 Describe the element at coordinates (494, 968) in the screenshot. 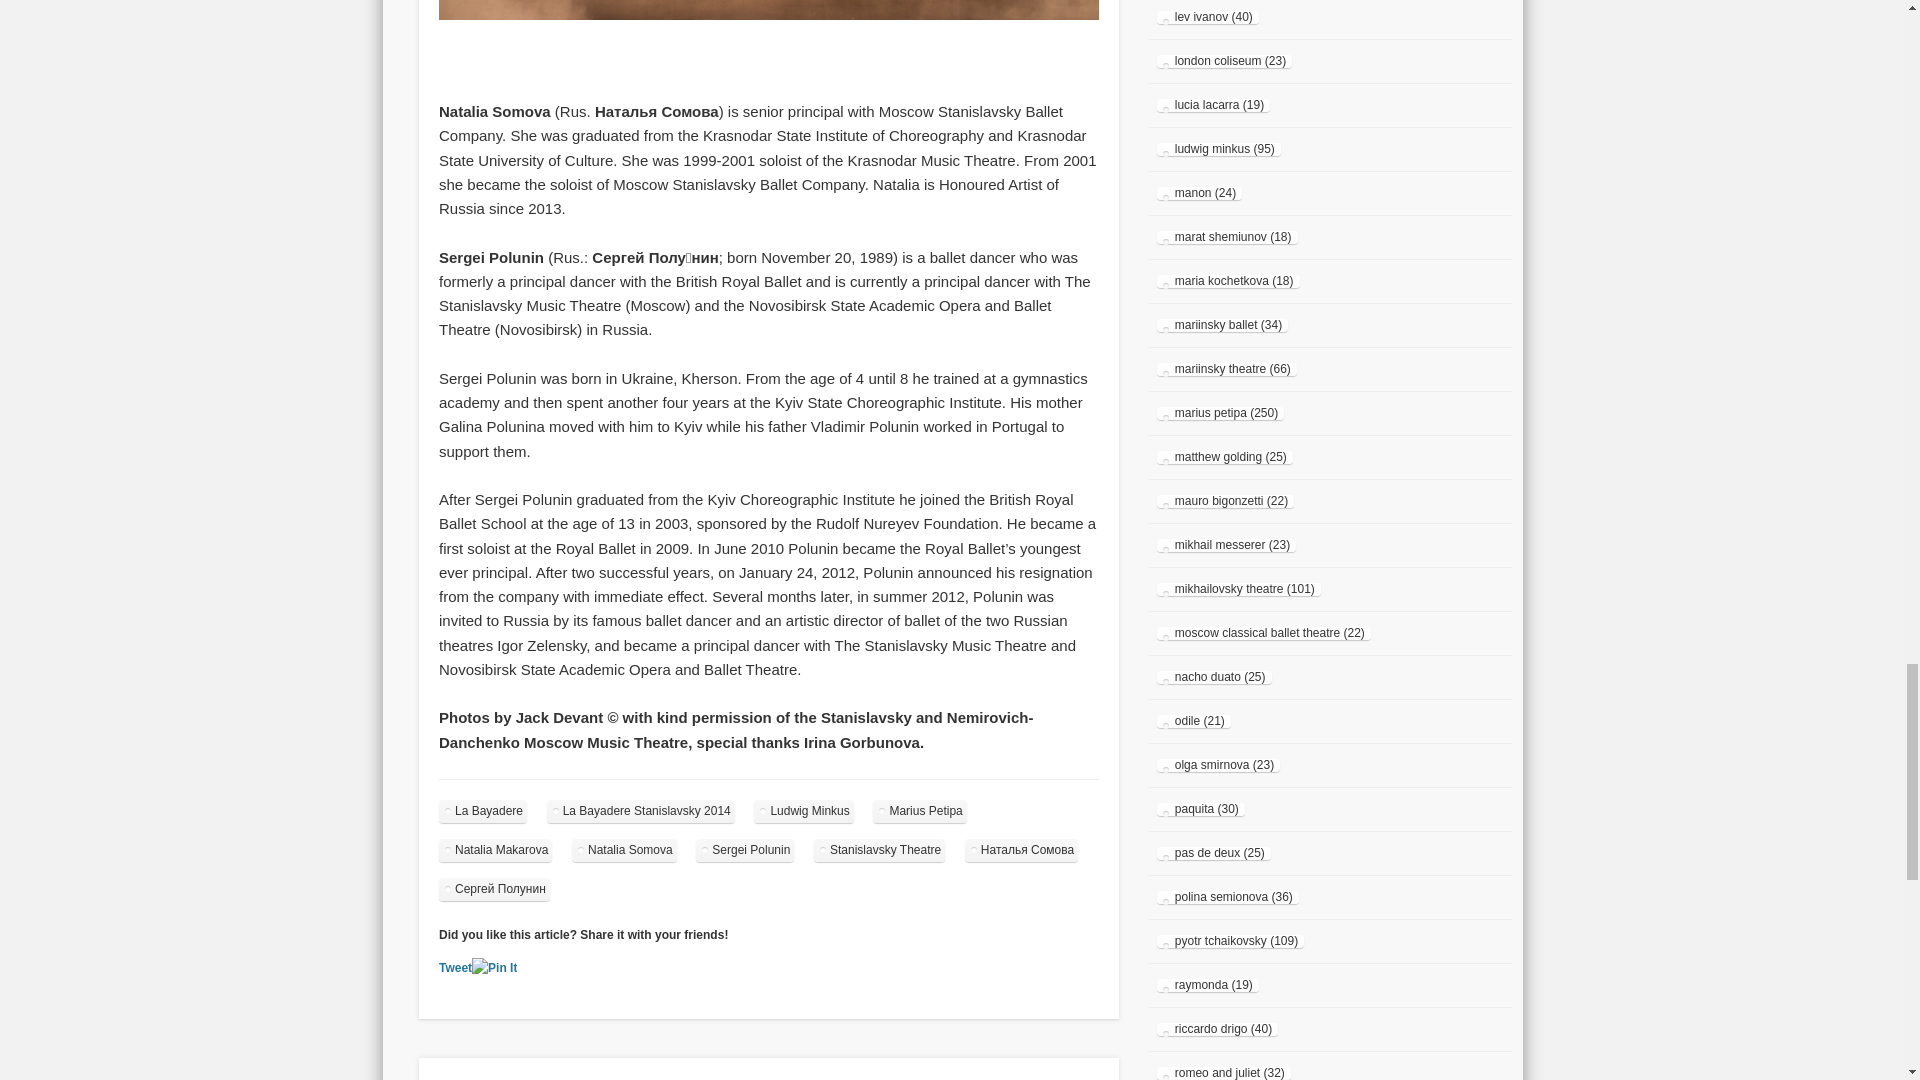

I see `Pin It` at that location.